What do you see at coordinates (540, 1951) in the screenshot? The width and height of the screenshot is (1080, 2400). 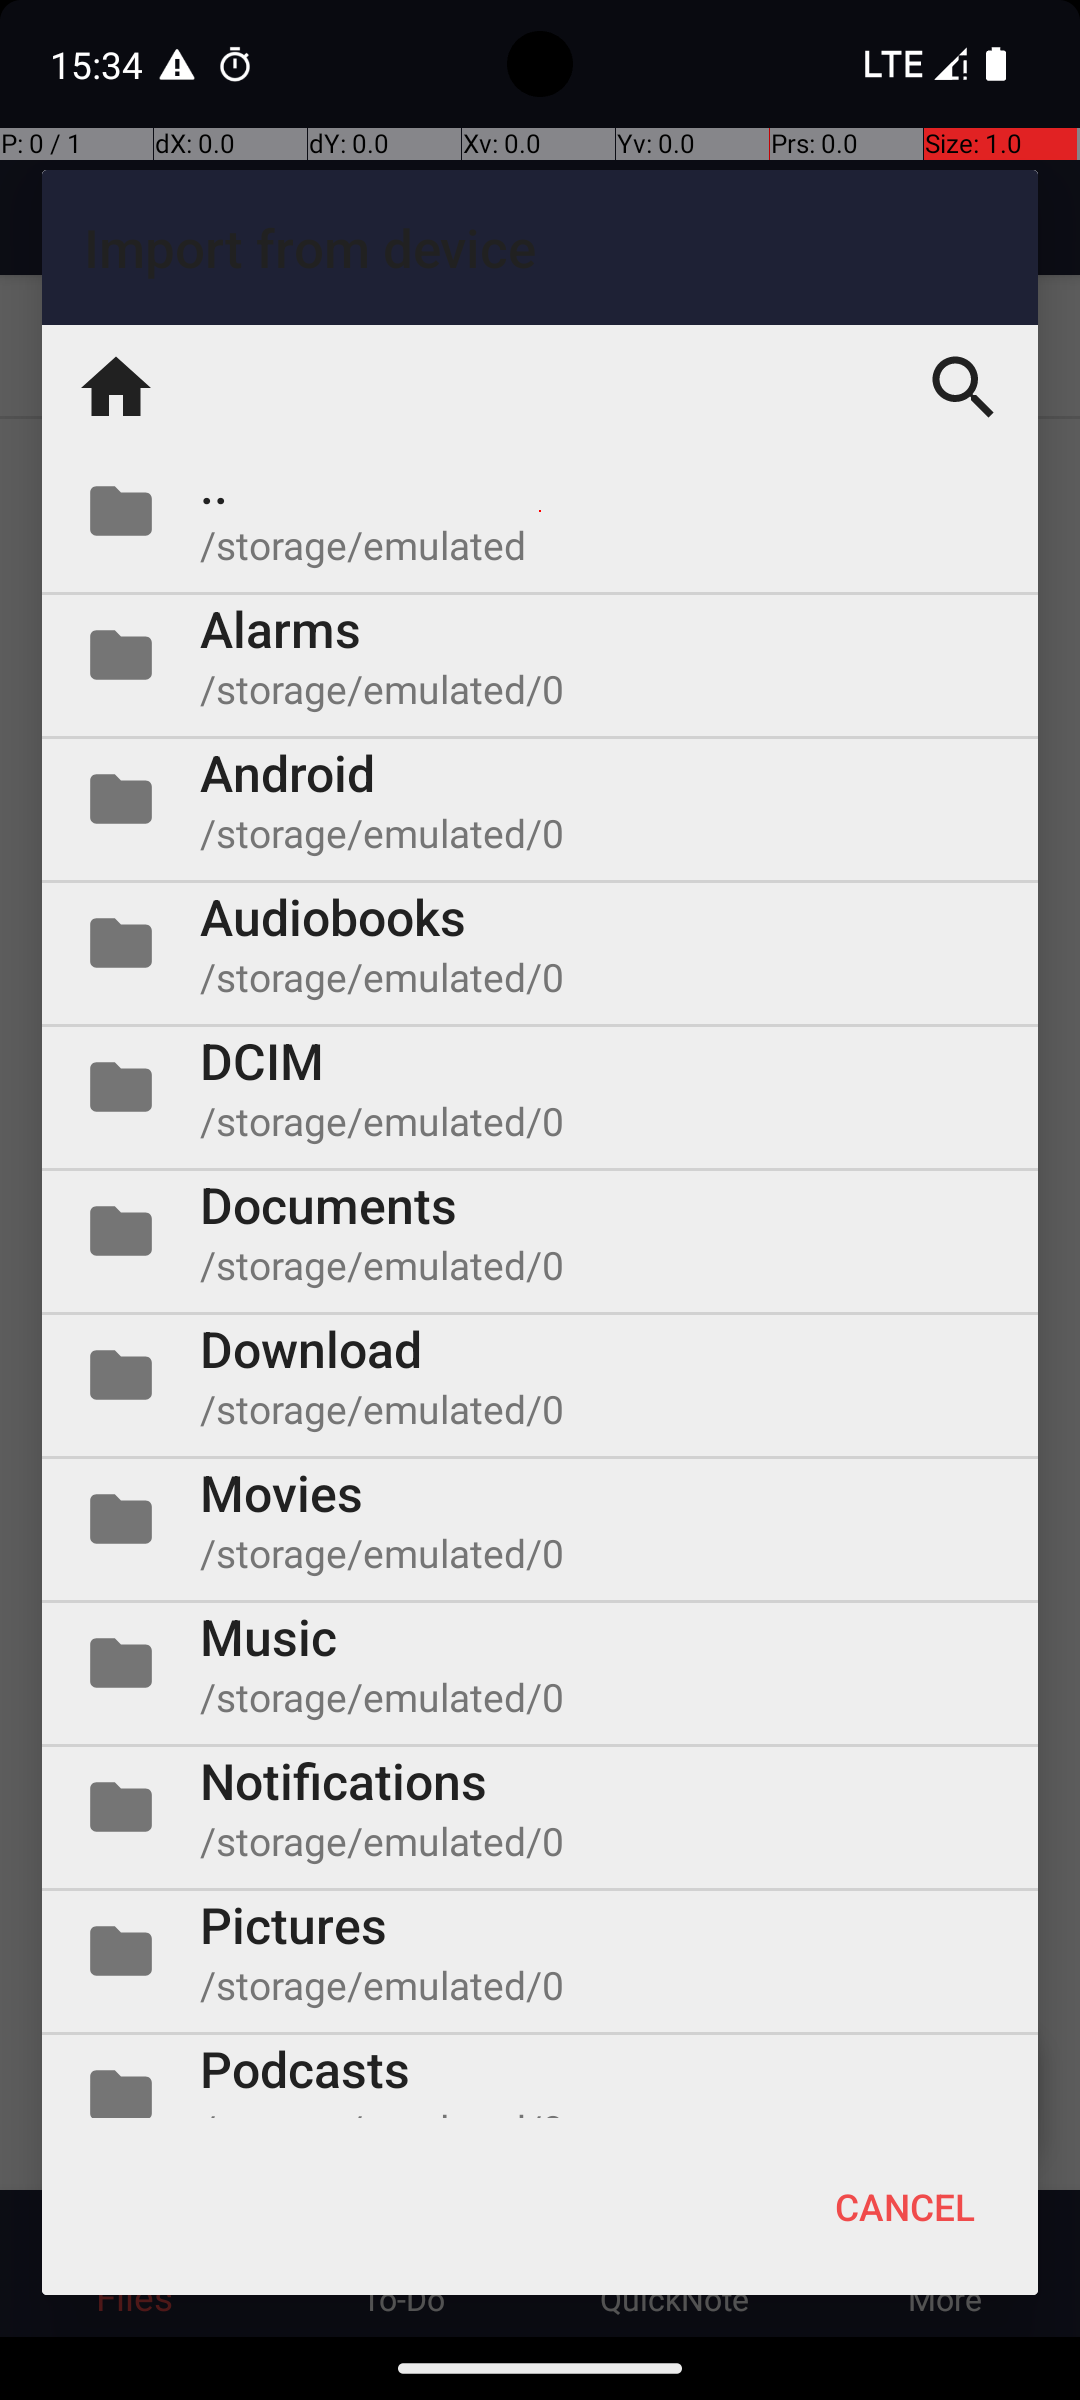 I see `Folder Pictures ` at bounding box center [540, 1951].